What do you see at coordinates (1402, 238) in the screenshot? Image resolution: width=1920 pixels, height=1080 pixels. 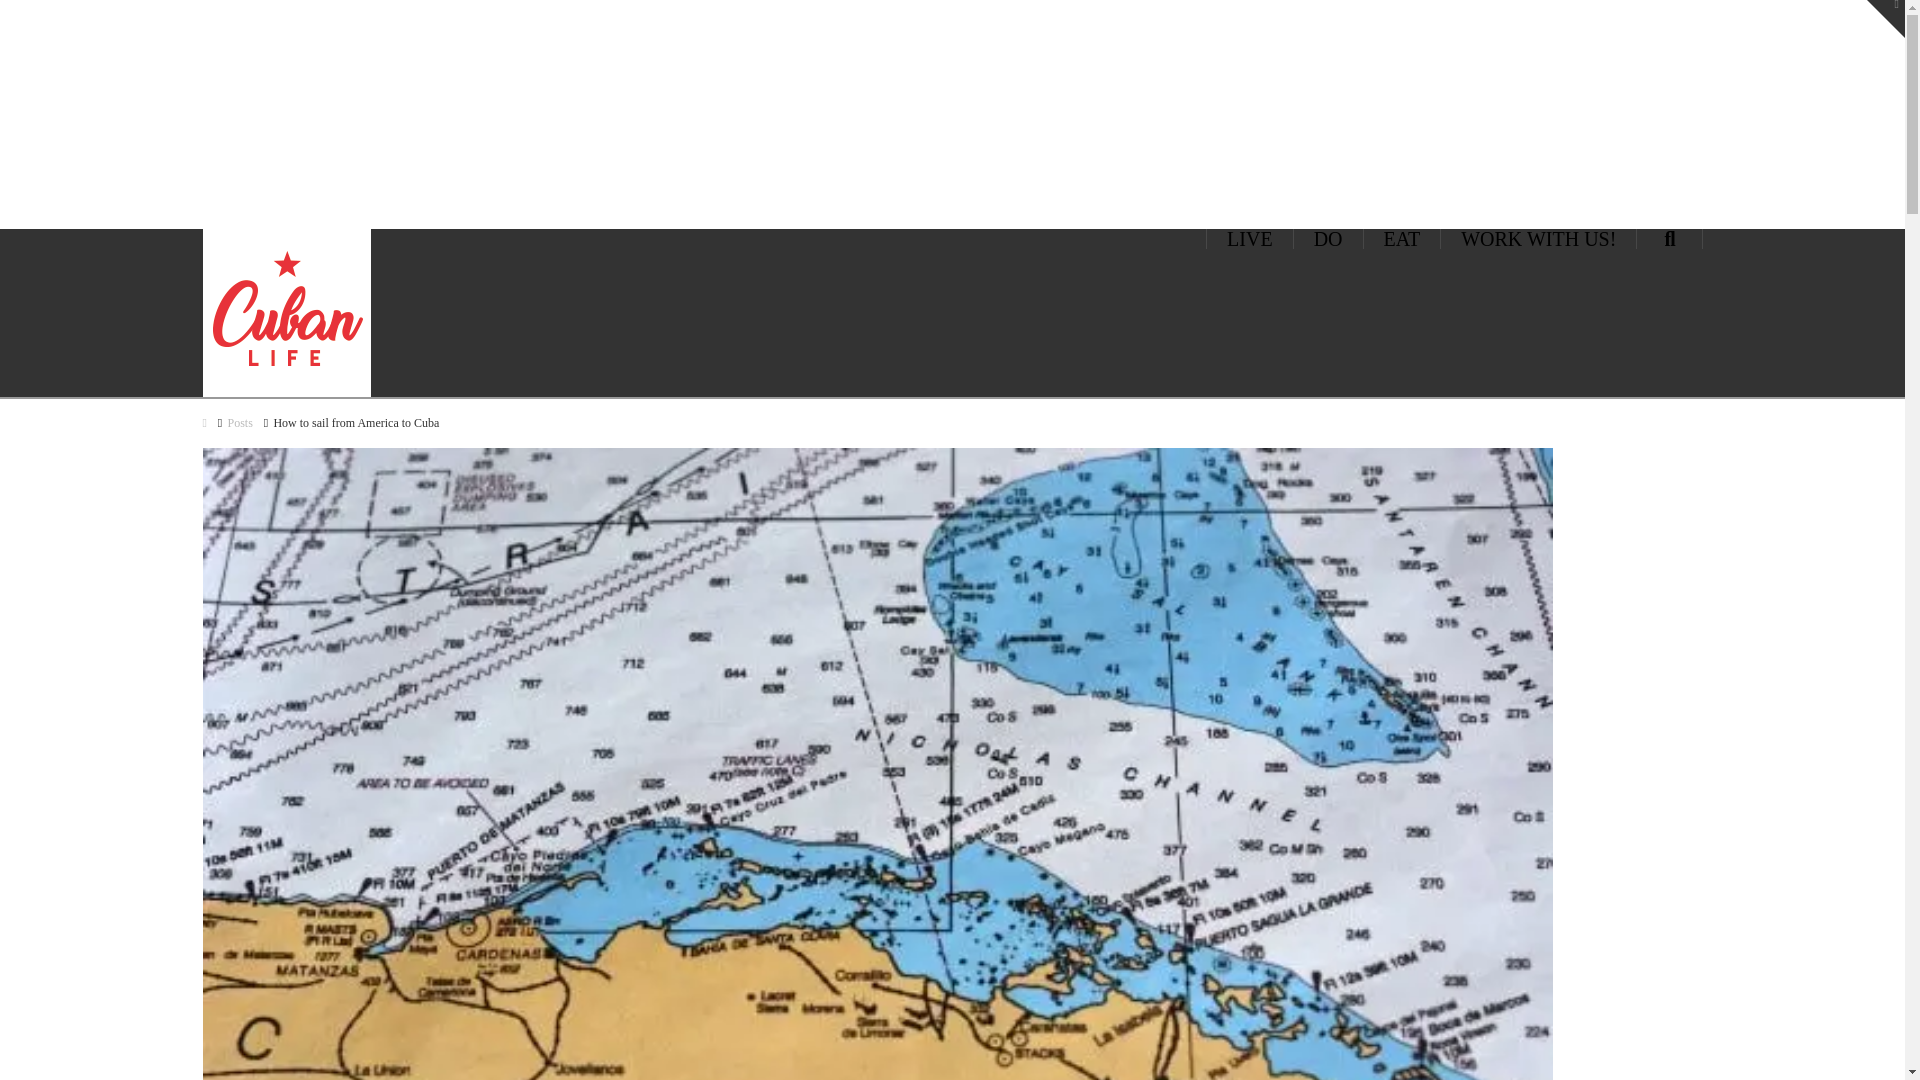 I see `EAT` at bounding box center [1402, 238].